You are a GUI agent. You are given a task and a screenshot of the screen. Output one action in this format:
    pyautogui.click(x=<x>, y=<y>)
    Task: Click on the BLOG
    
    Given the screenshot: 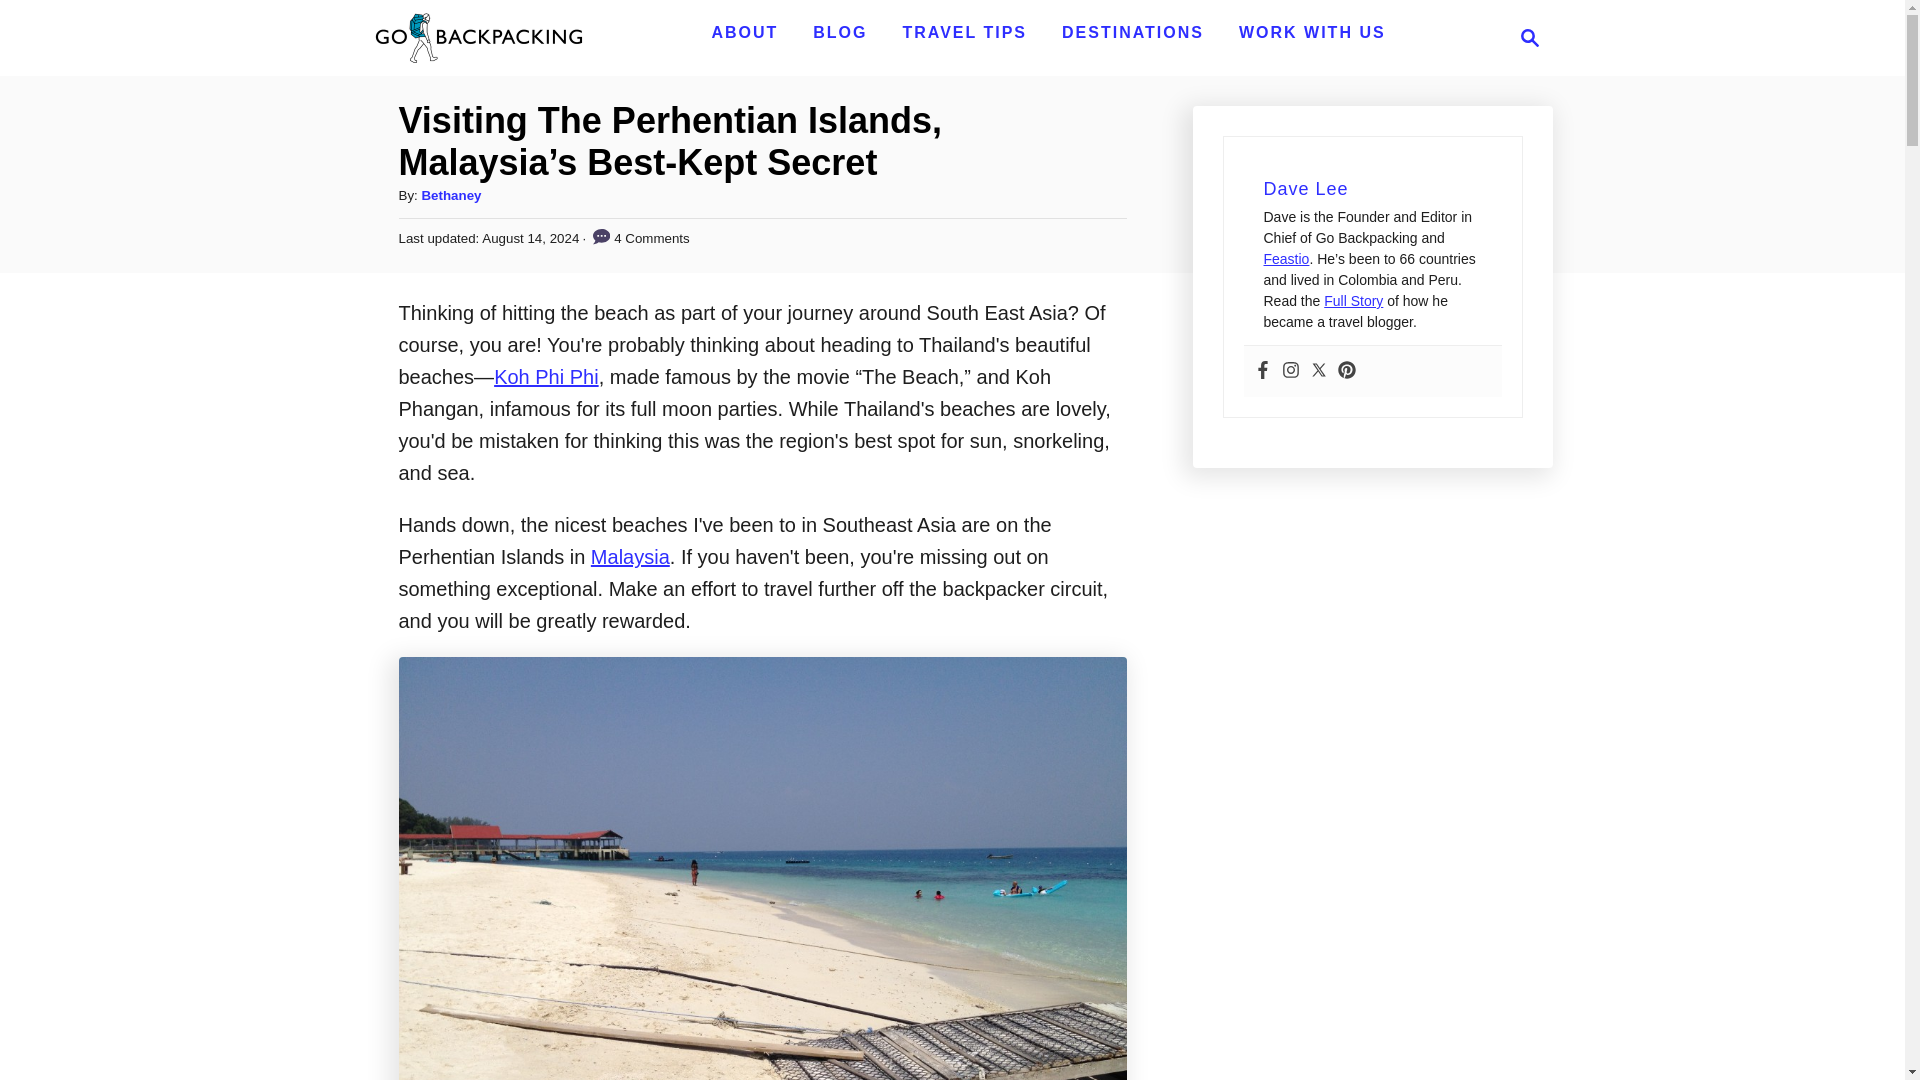 What is the action you would take?
    pyautogui.click(x=964, y=32)
    